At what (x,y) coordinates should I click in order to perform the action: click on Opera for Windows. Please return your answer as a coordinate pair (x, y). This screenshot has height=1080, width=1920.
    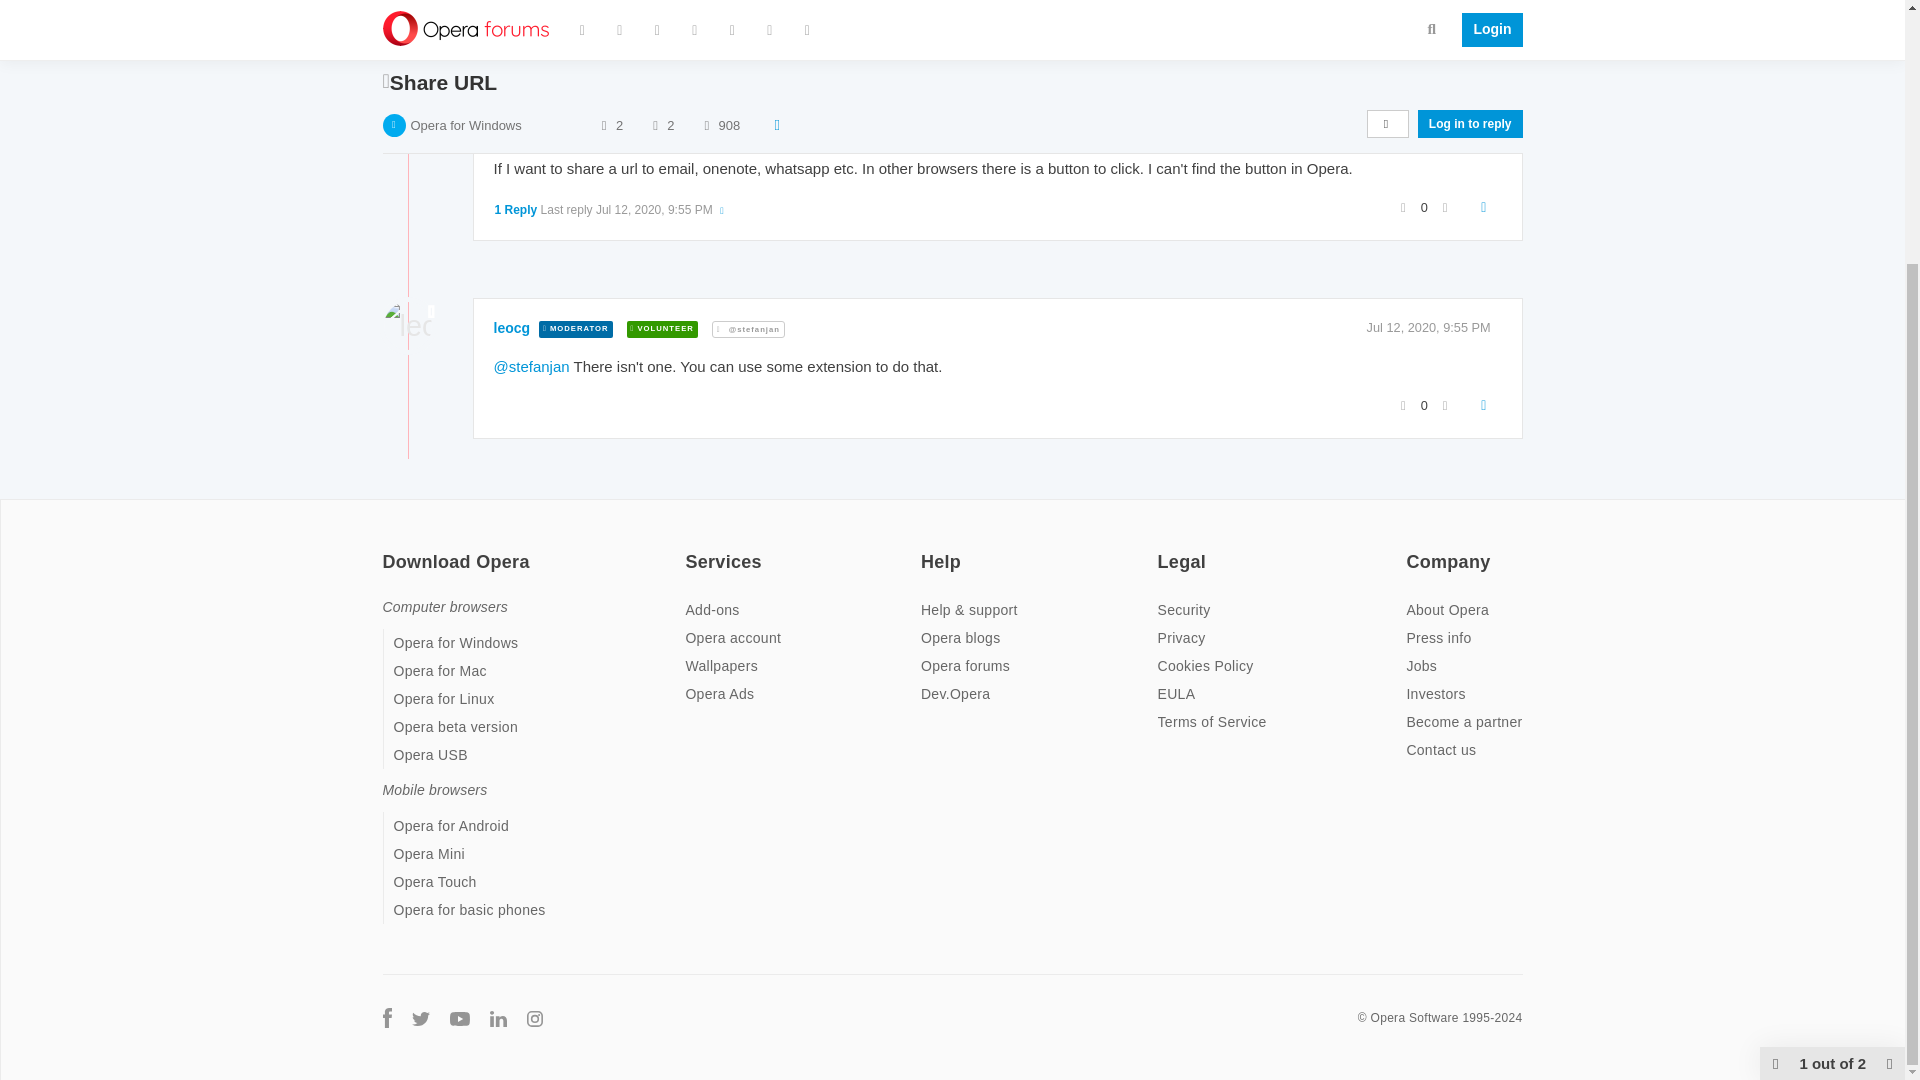
    Looking at the image, I should click on (465, 24).